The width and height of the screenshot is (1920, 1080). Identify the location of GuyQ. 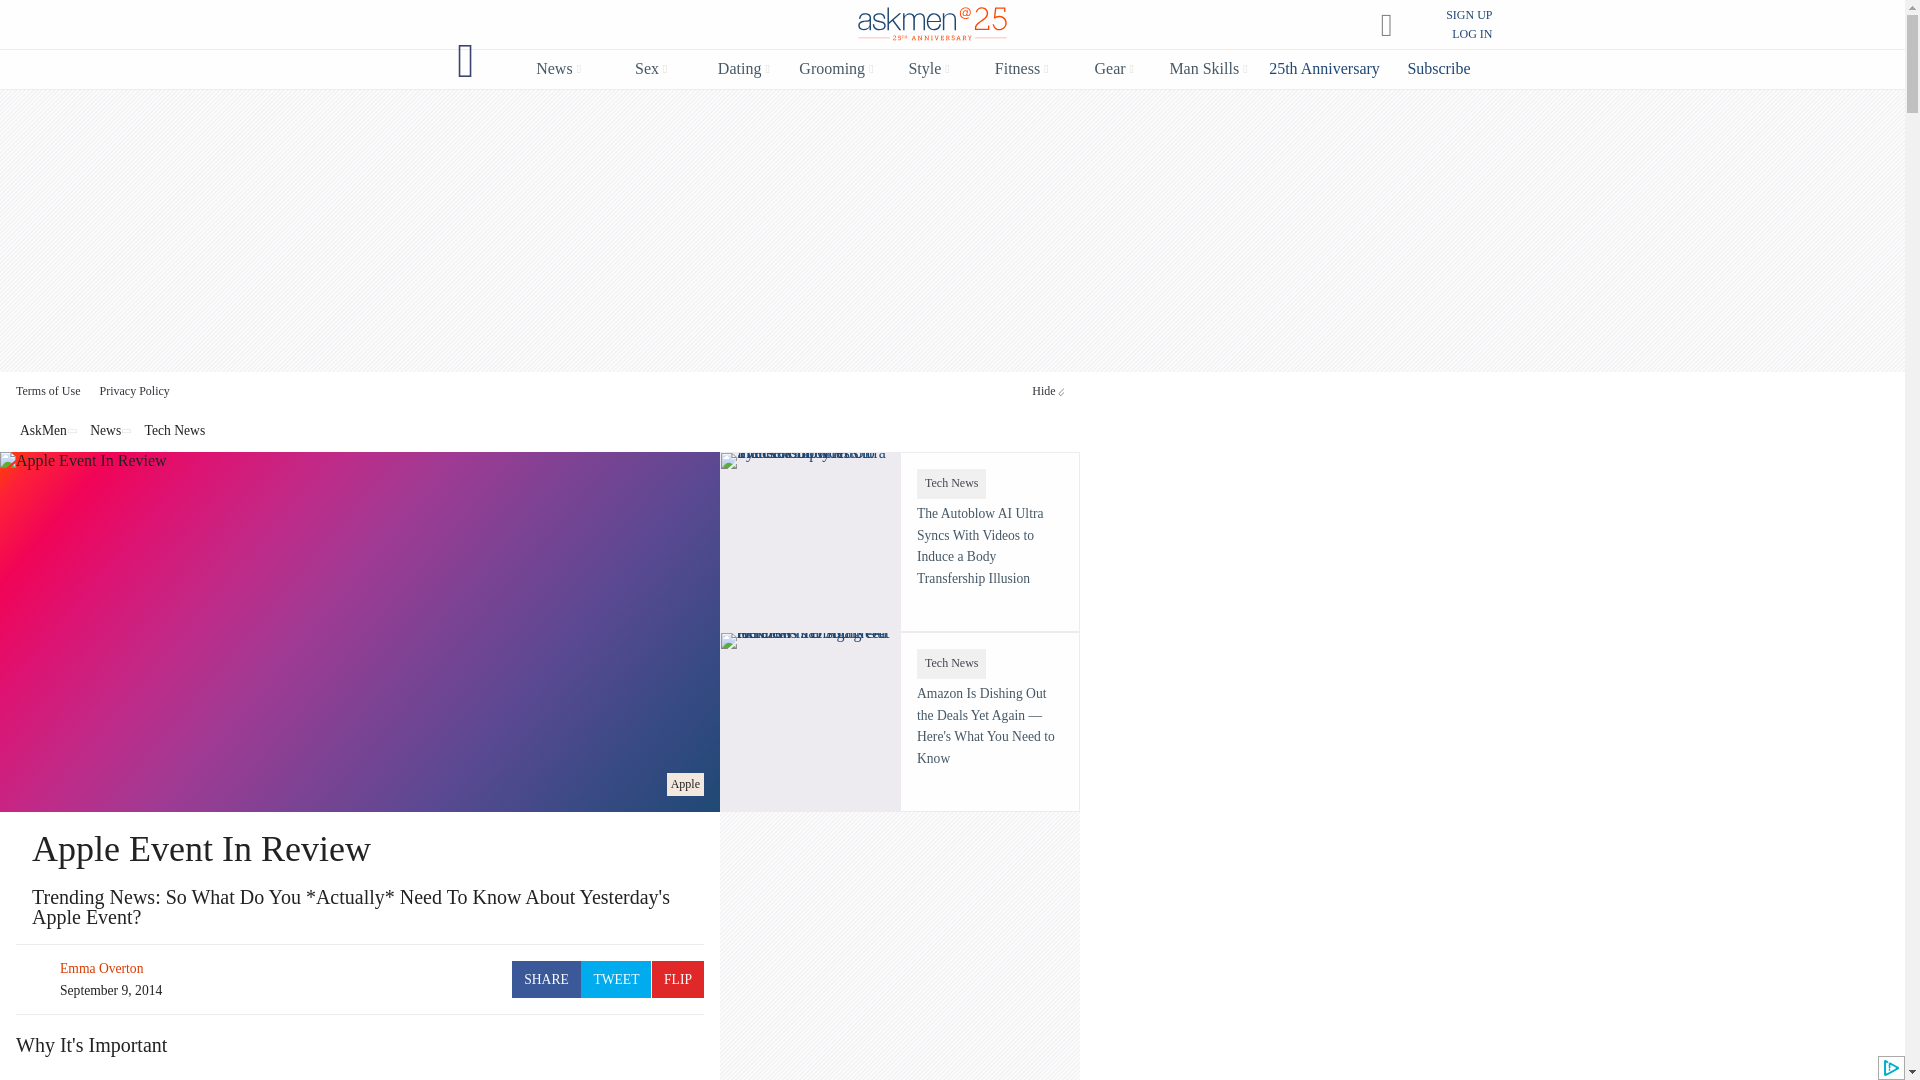
(466, 60).